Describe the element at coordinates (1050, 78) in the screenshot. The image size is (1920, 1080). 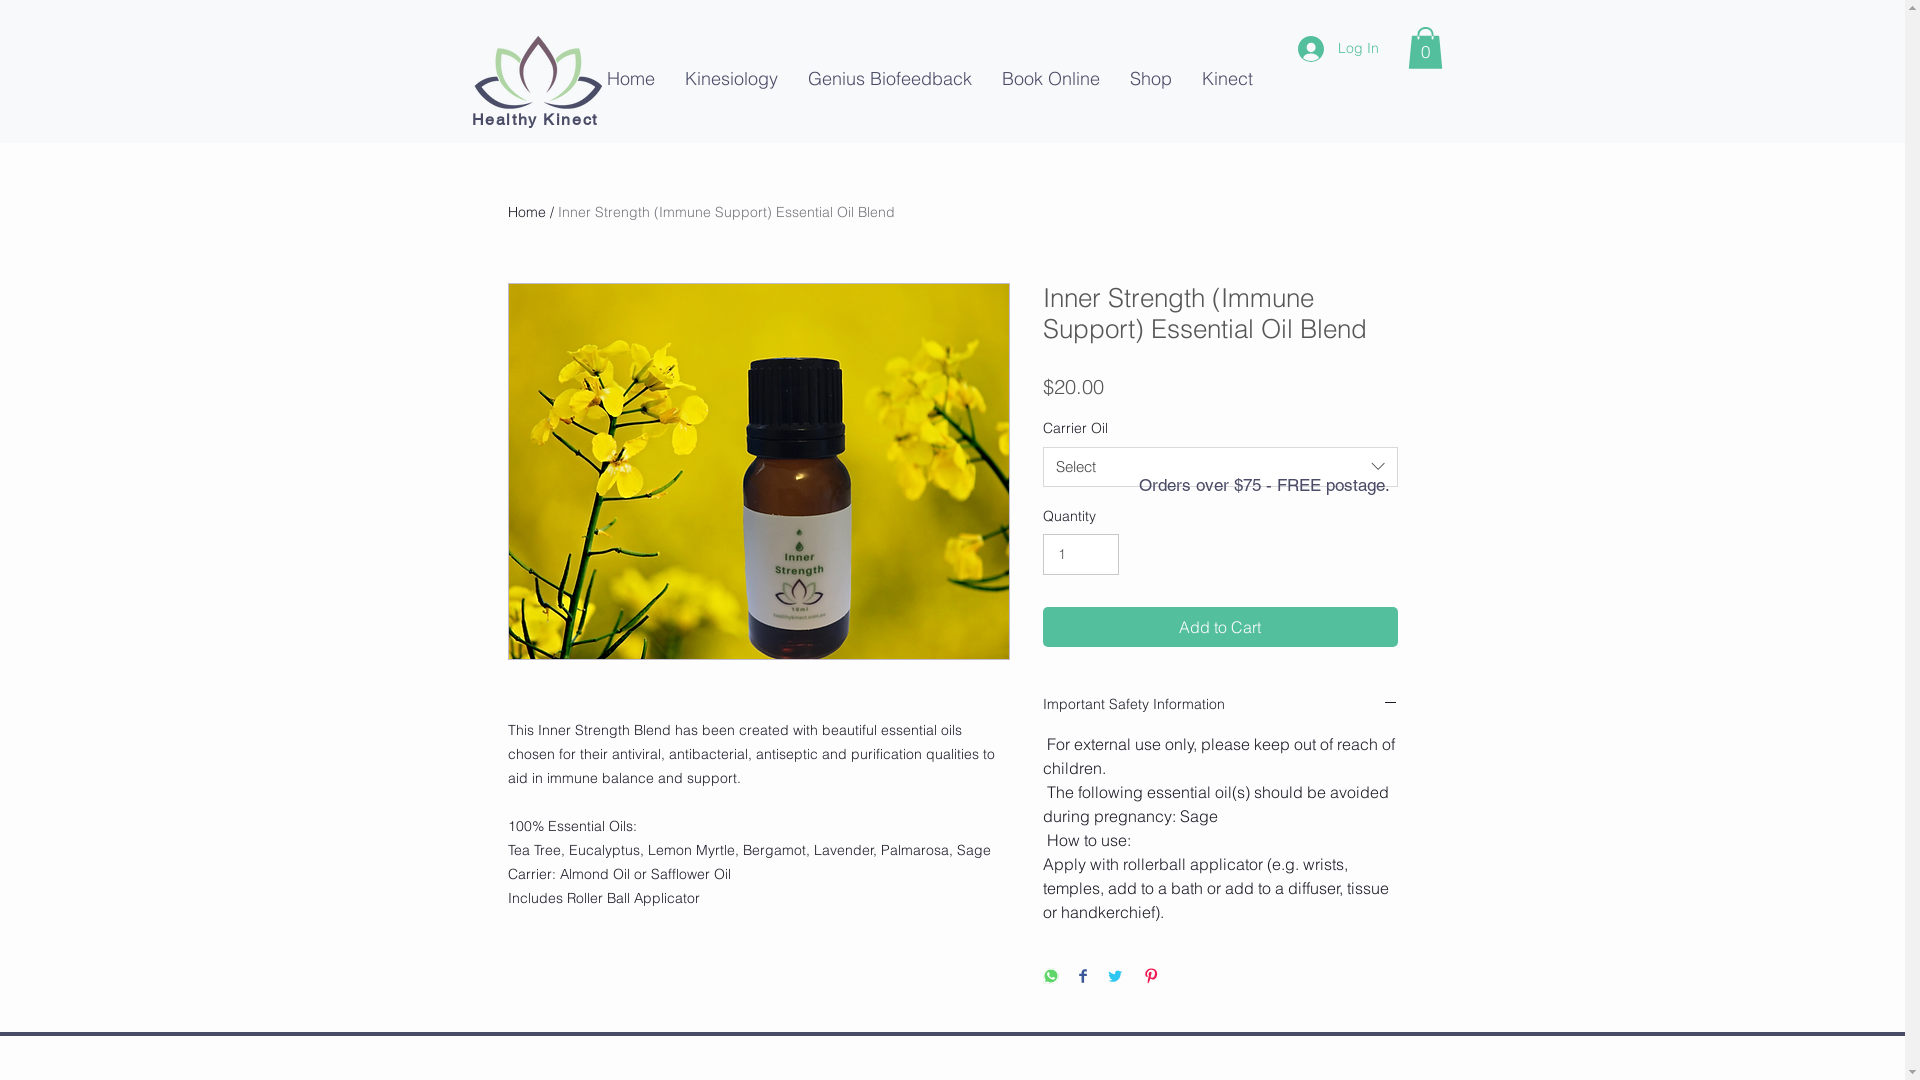
I see `Book Online` at that location.